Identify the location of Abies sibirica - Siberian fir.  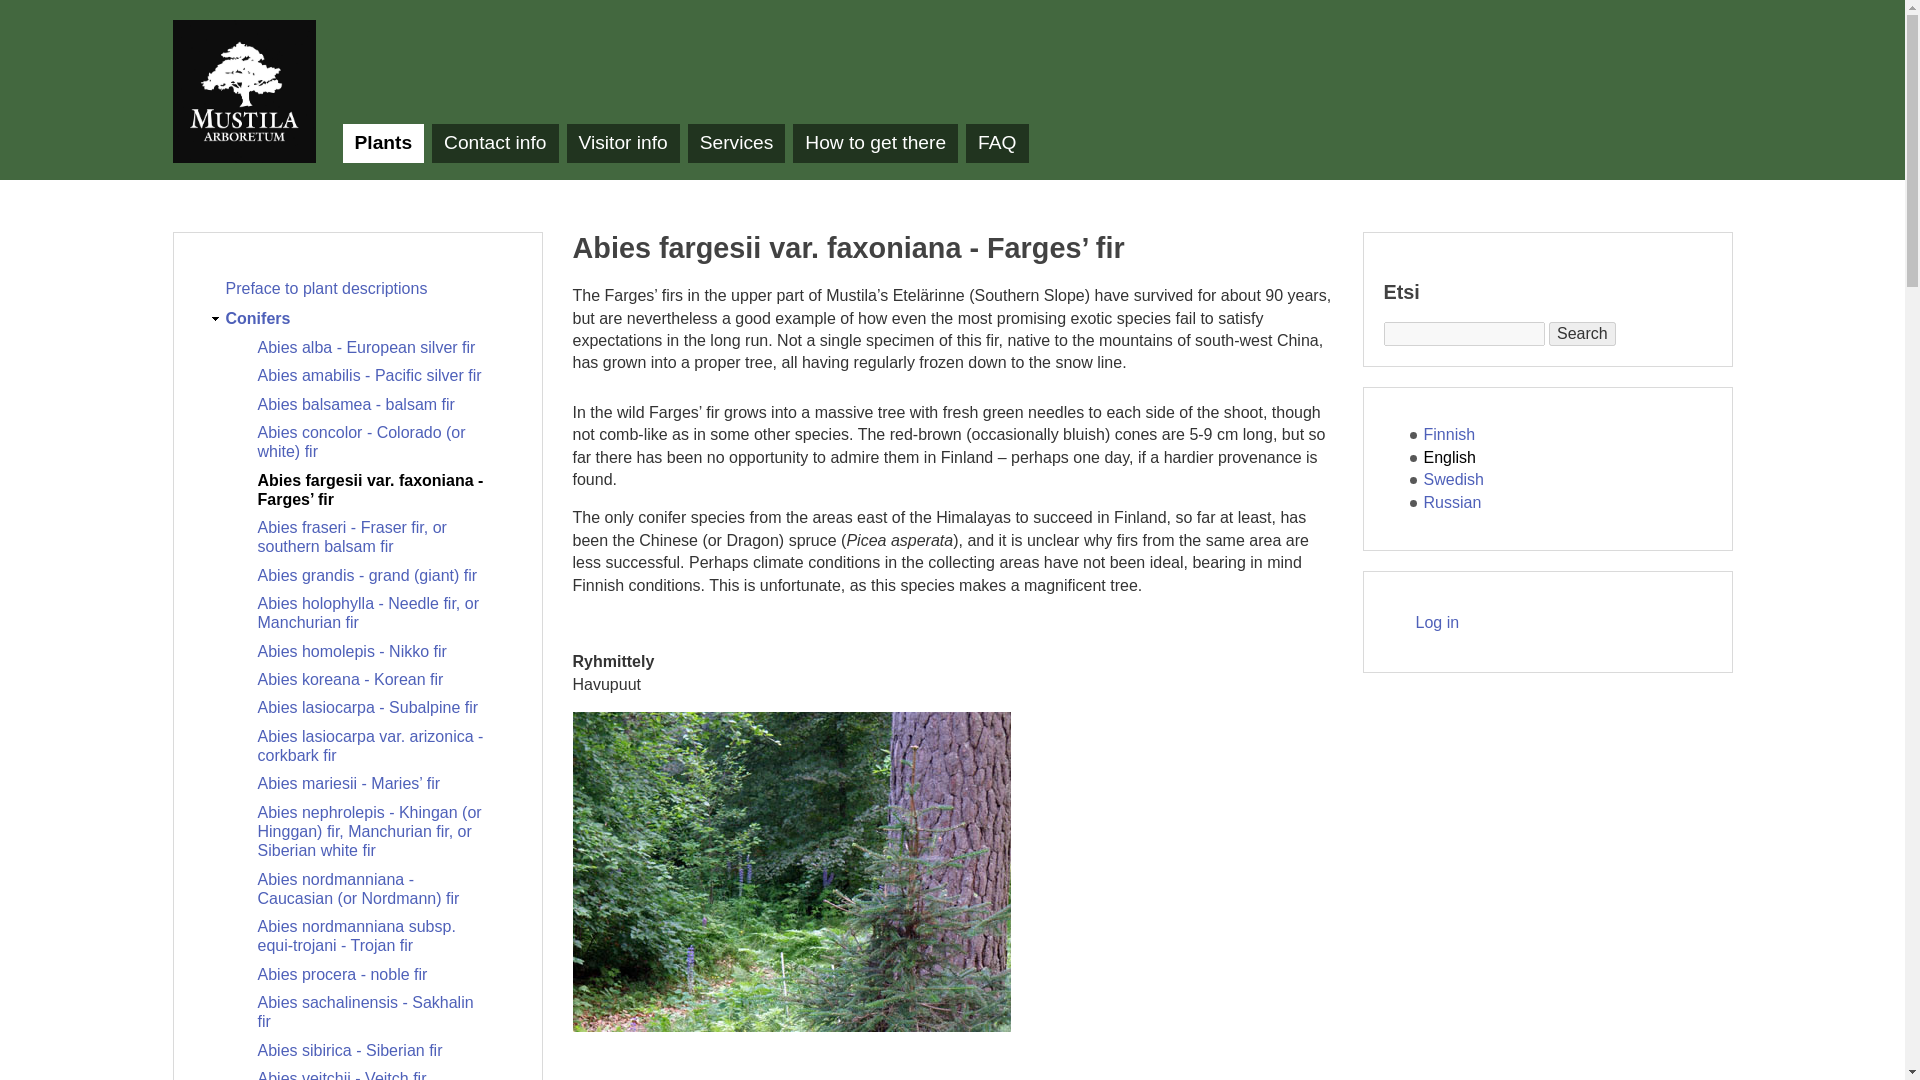
(373, 1050).